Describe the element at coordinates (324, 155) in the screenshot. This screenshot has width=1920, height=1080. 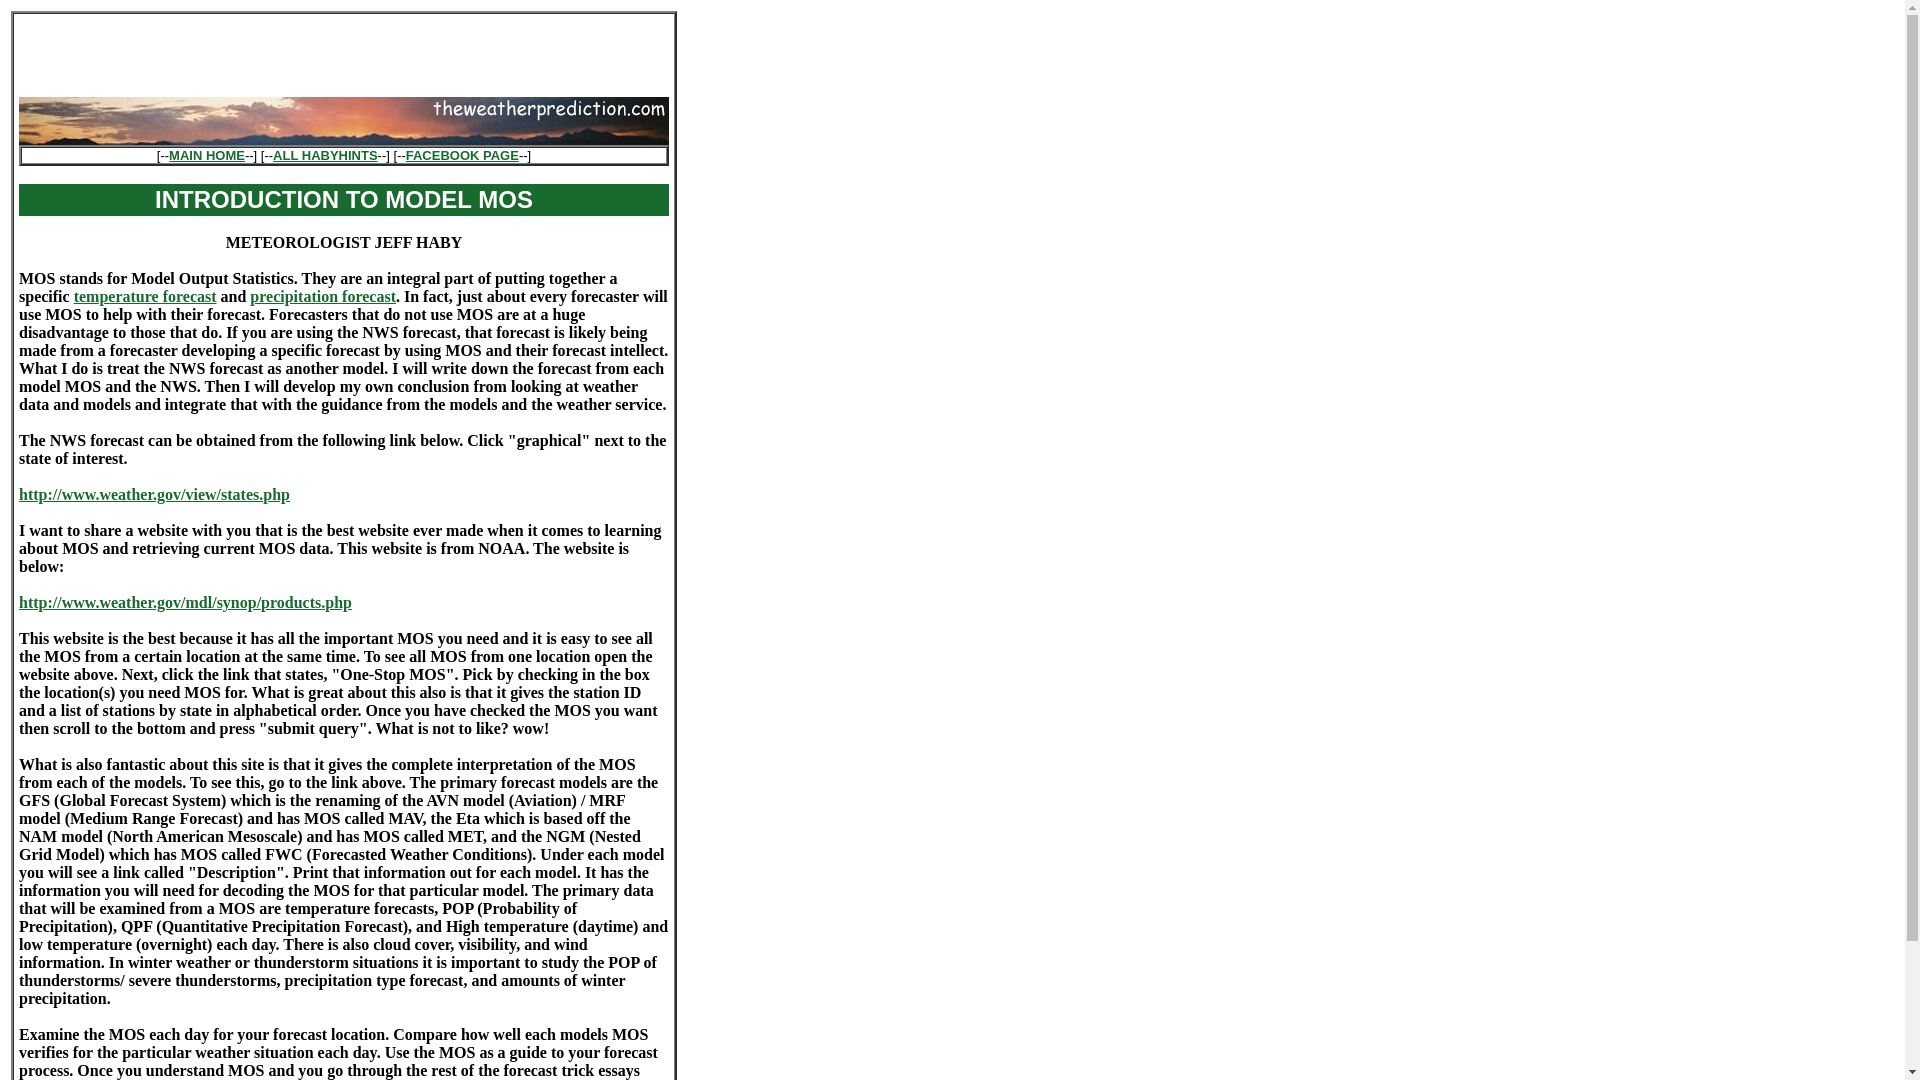
I see `ALL HABYHINTS` at that location.